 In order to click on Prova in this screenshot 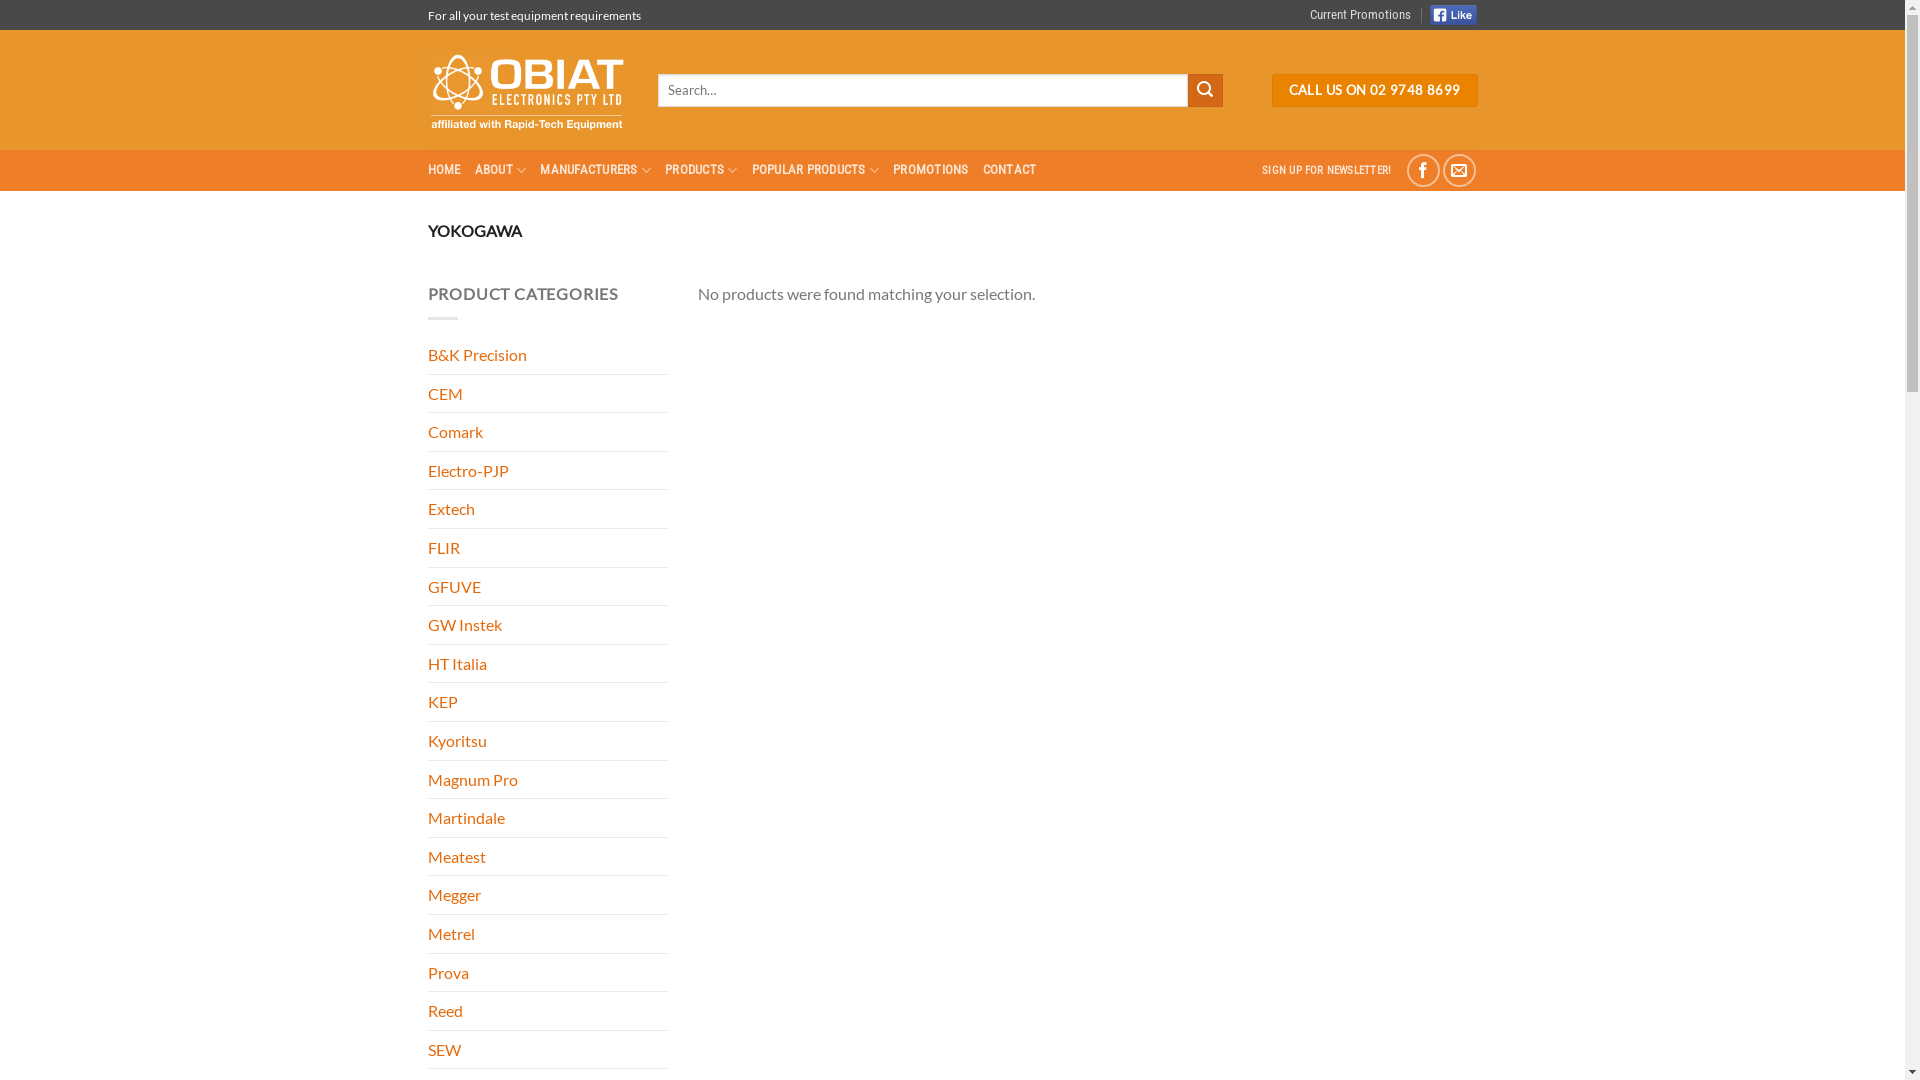, I will do `click(548, 973)`.